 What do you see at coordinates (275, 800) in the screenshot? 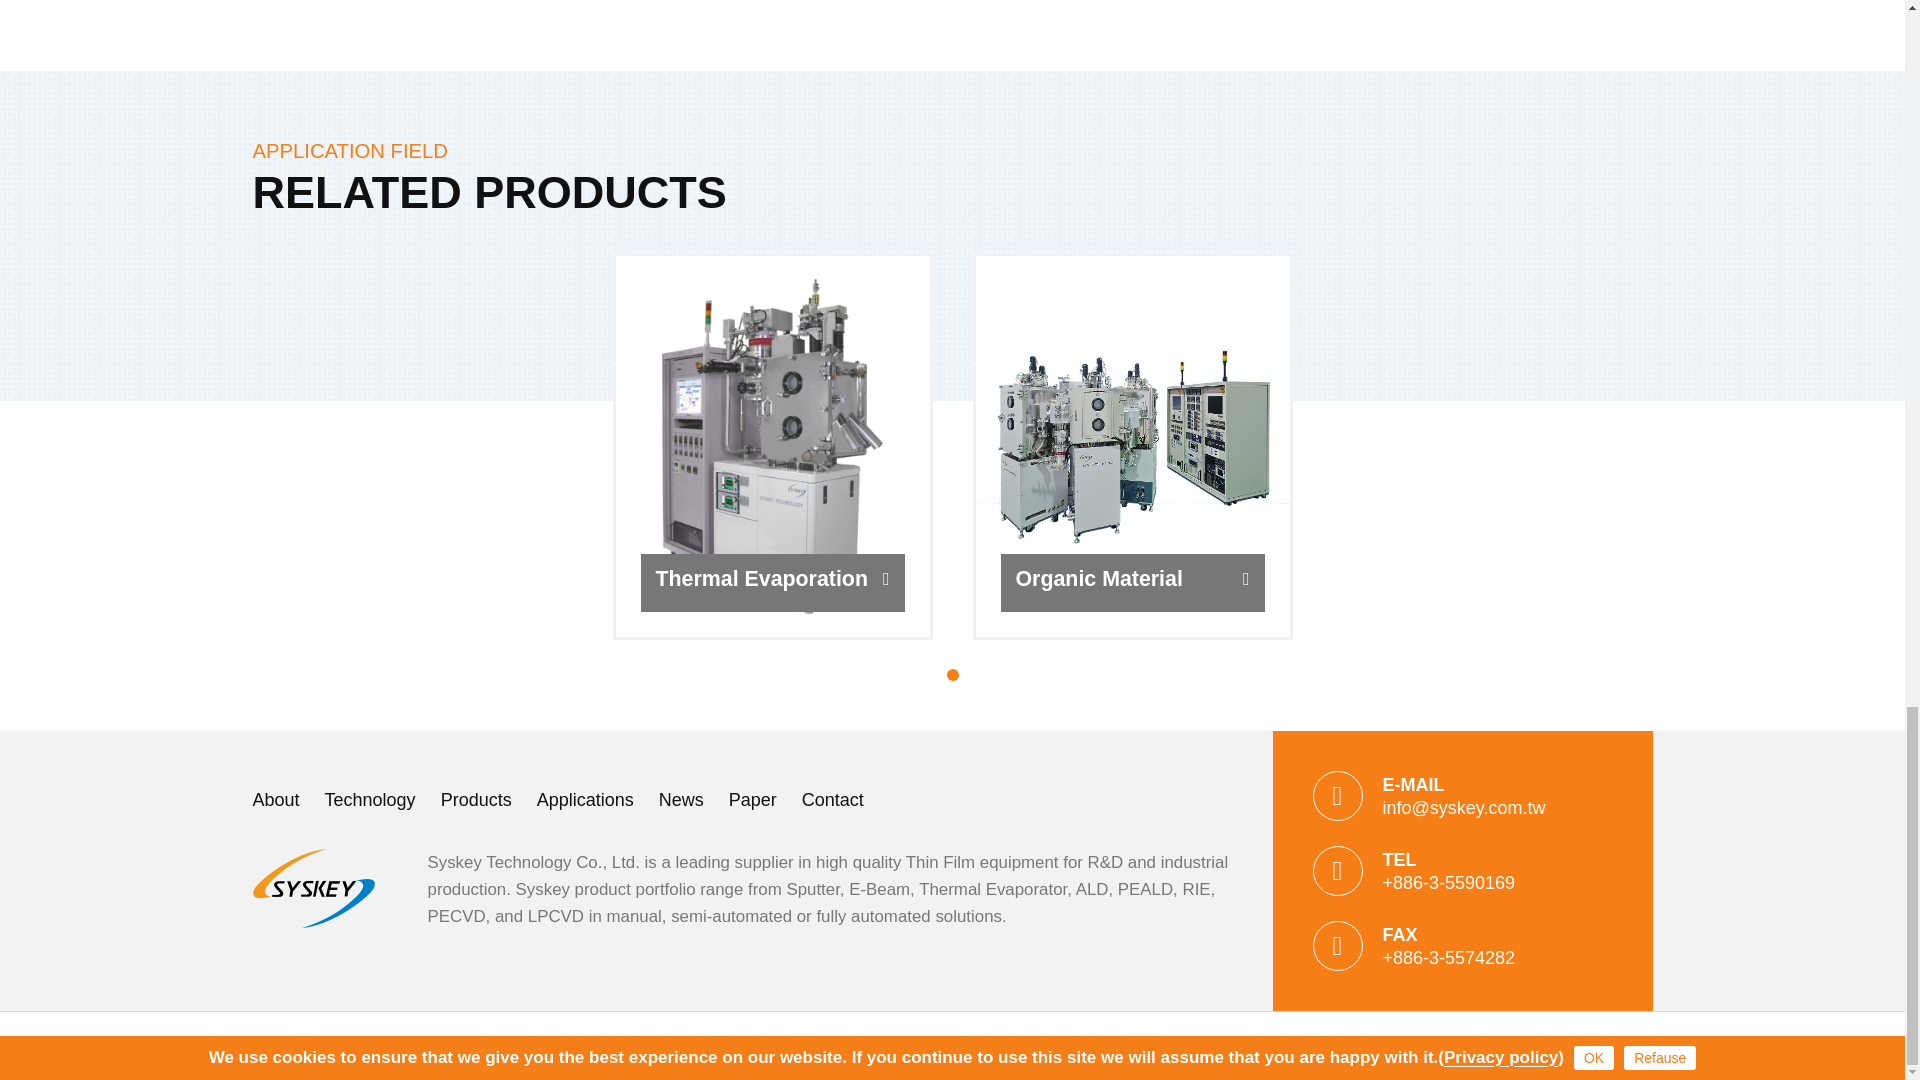
I see `About` at bounding box center [275, 800].